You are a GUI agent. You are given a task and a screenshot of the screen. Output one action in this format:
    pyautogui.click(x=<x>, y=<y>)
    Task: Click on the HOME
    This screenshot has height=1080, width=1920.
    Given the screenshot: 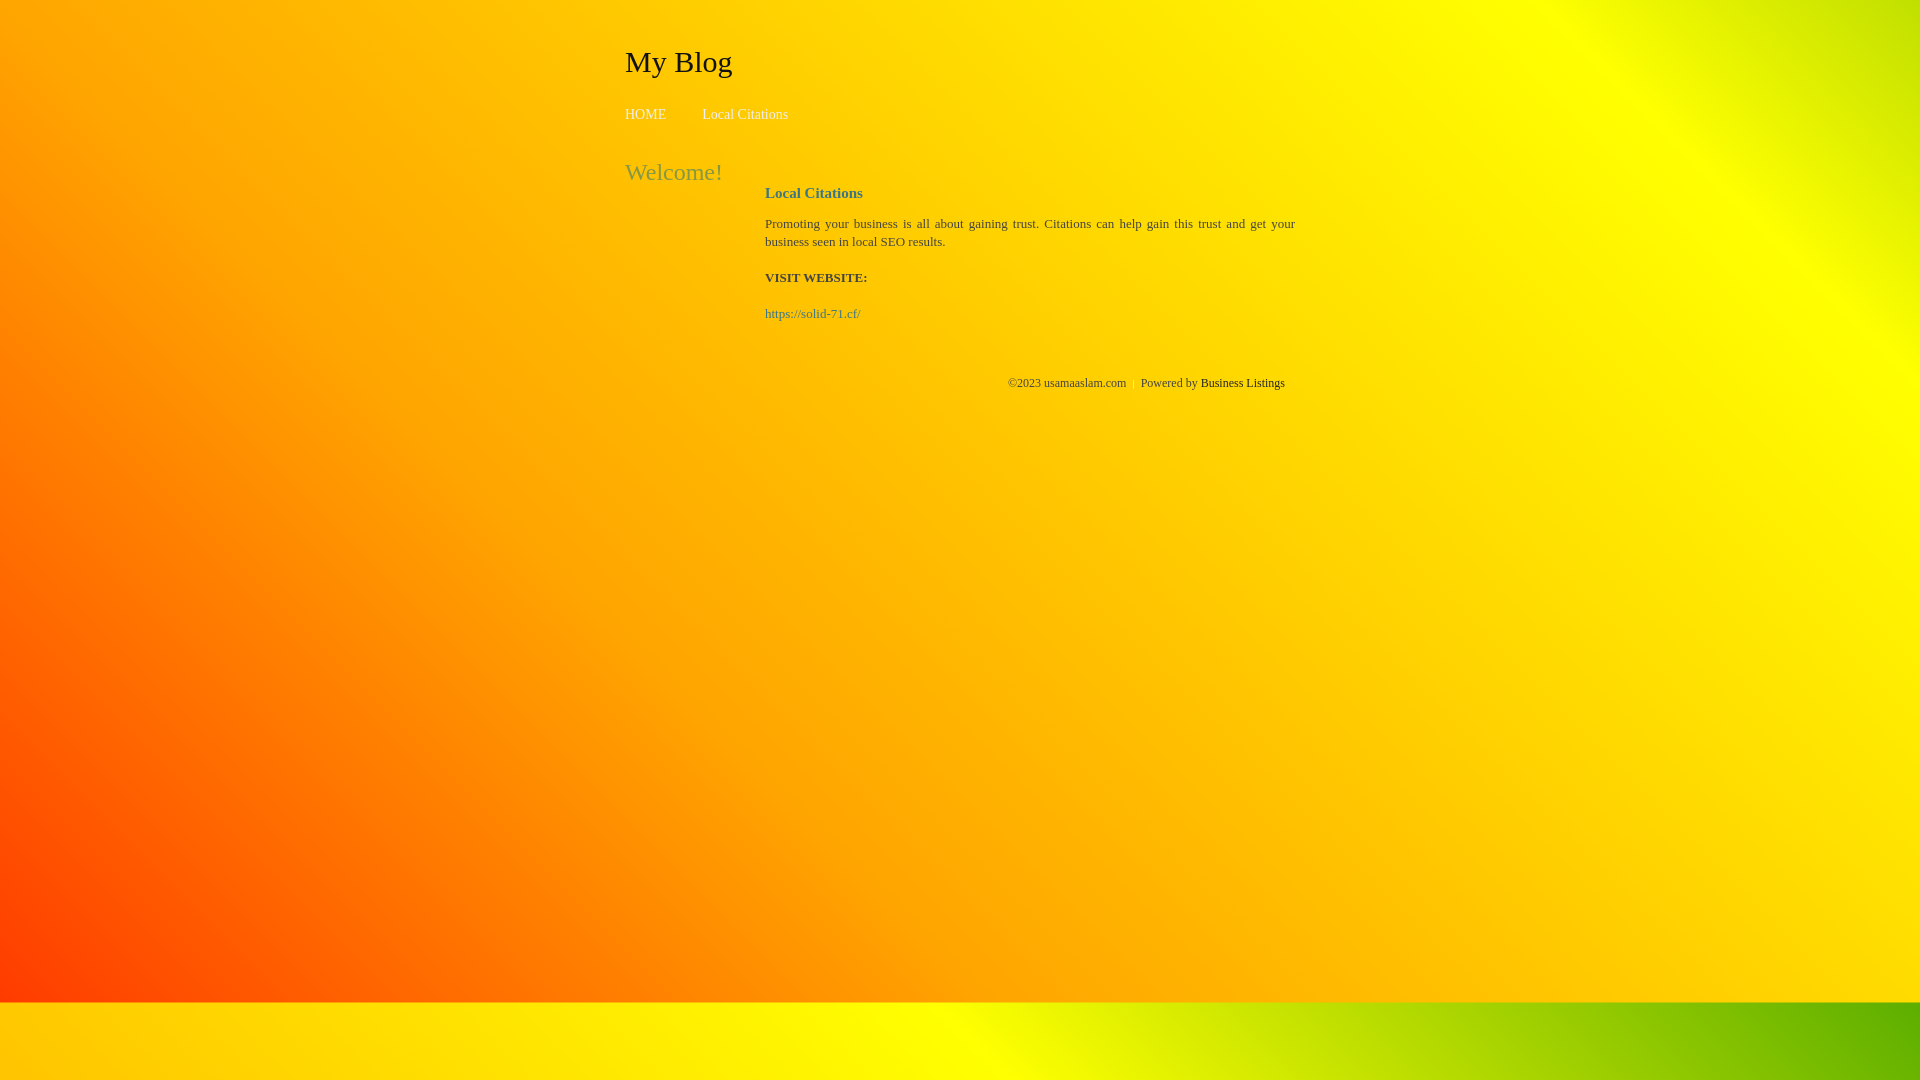 What is the action you would take?
    pyautogui.click(x=646, y=114)
    